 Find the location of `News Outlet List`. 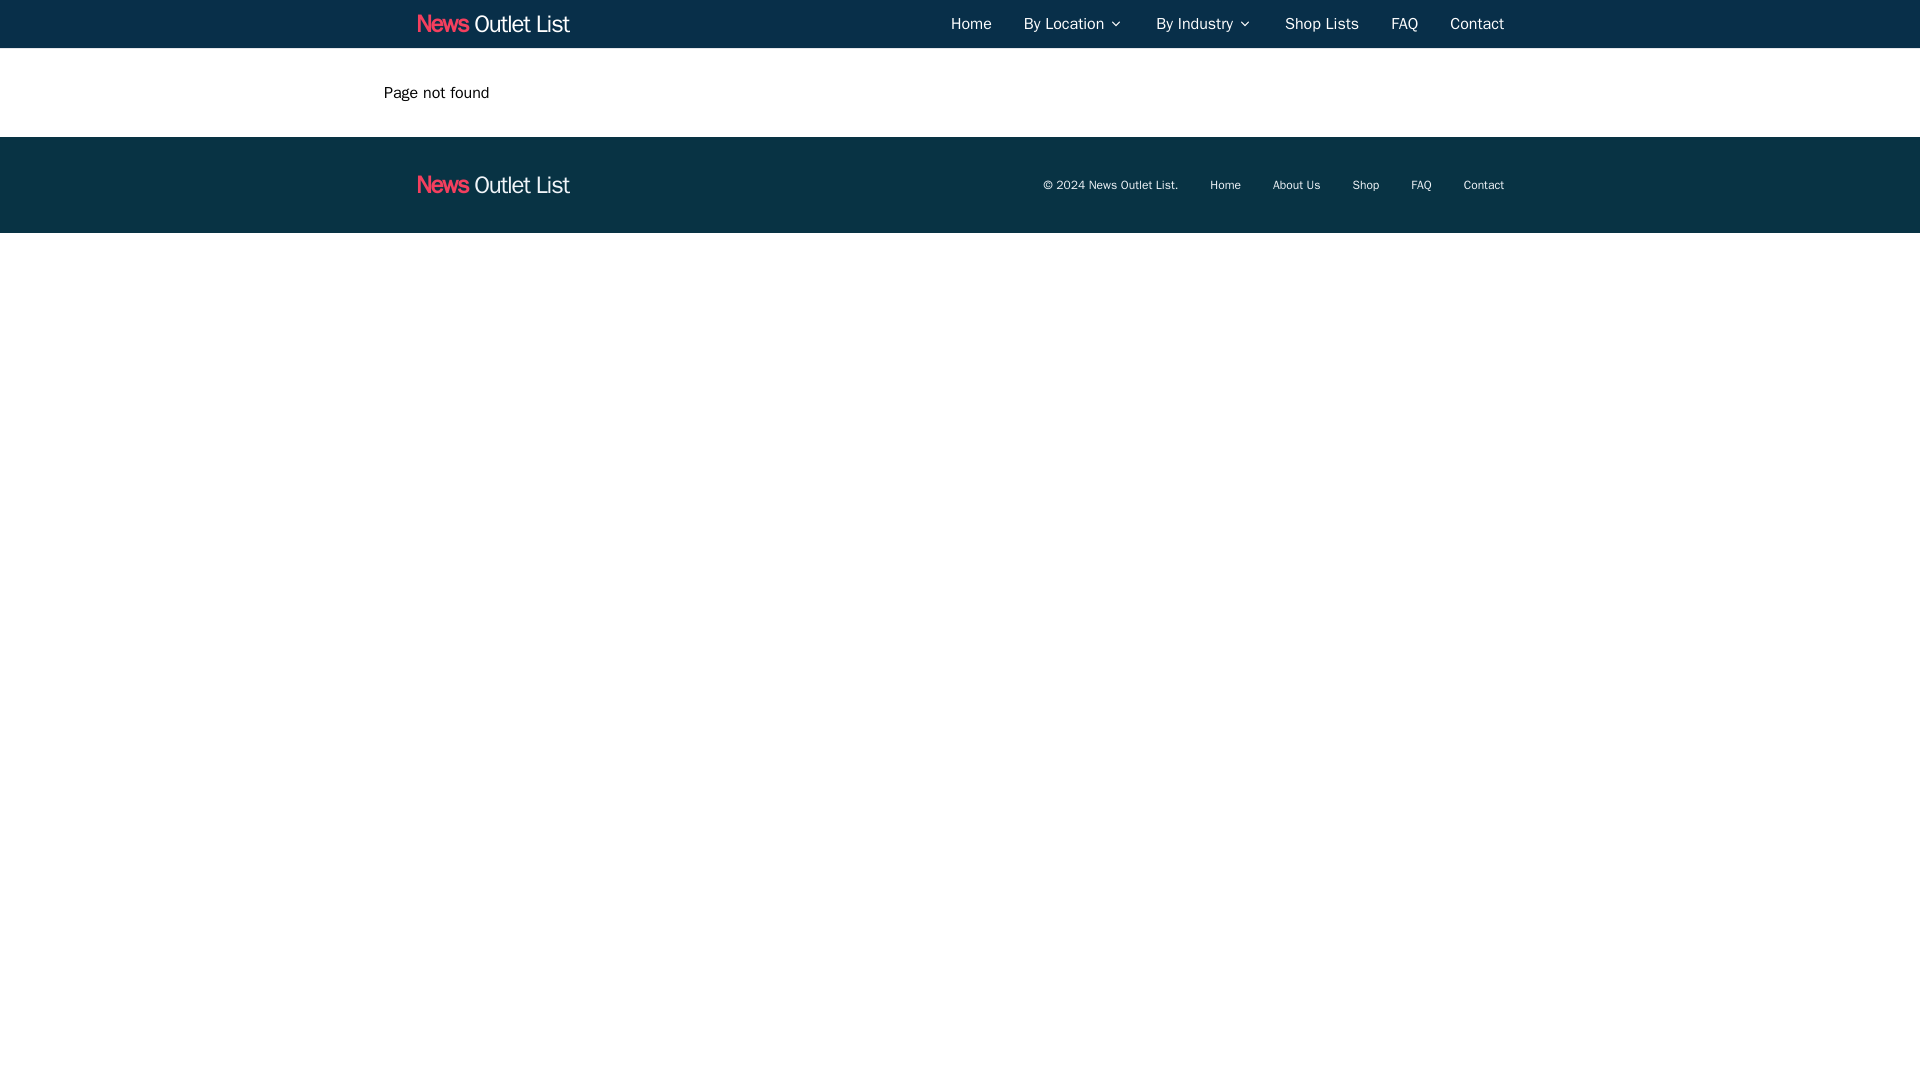

News Outlet List is located at coordinates (492, 23).